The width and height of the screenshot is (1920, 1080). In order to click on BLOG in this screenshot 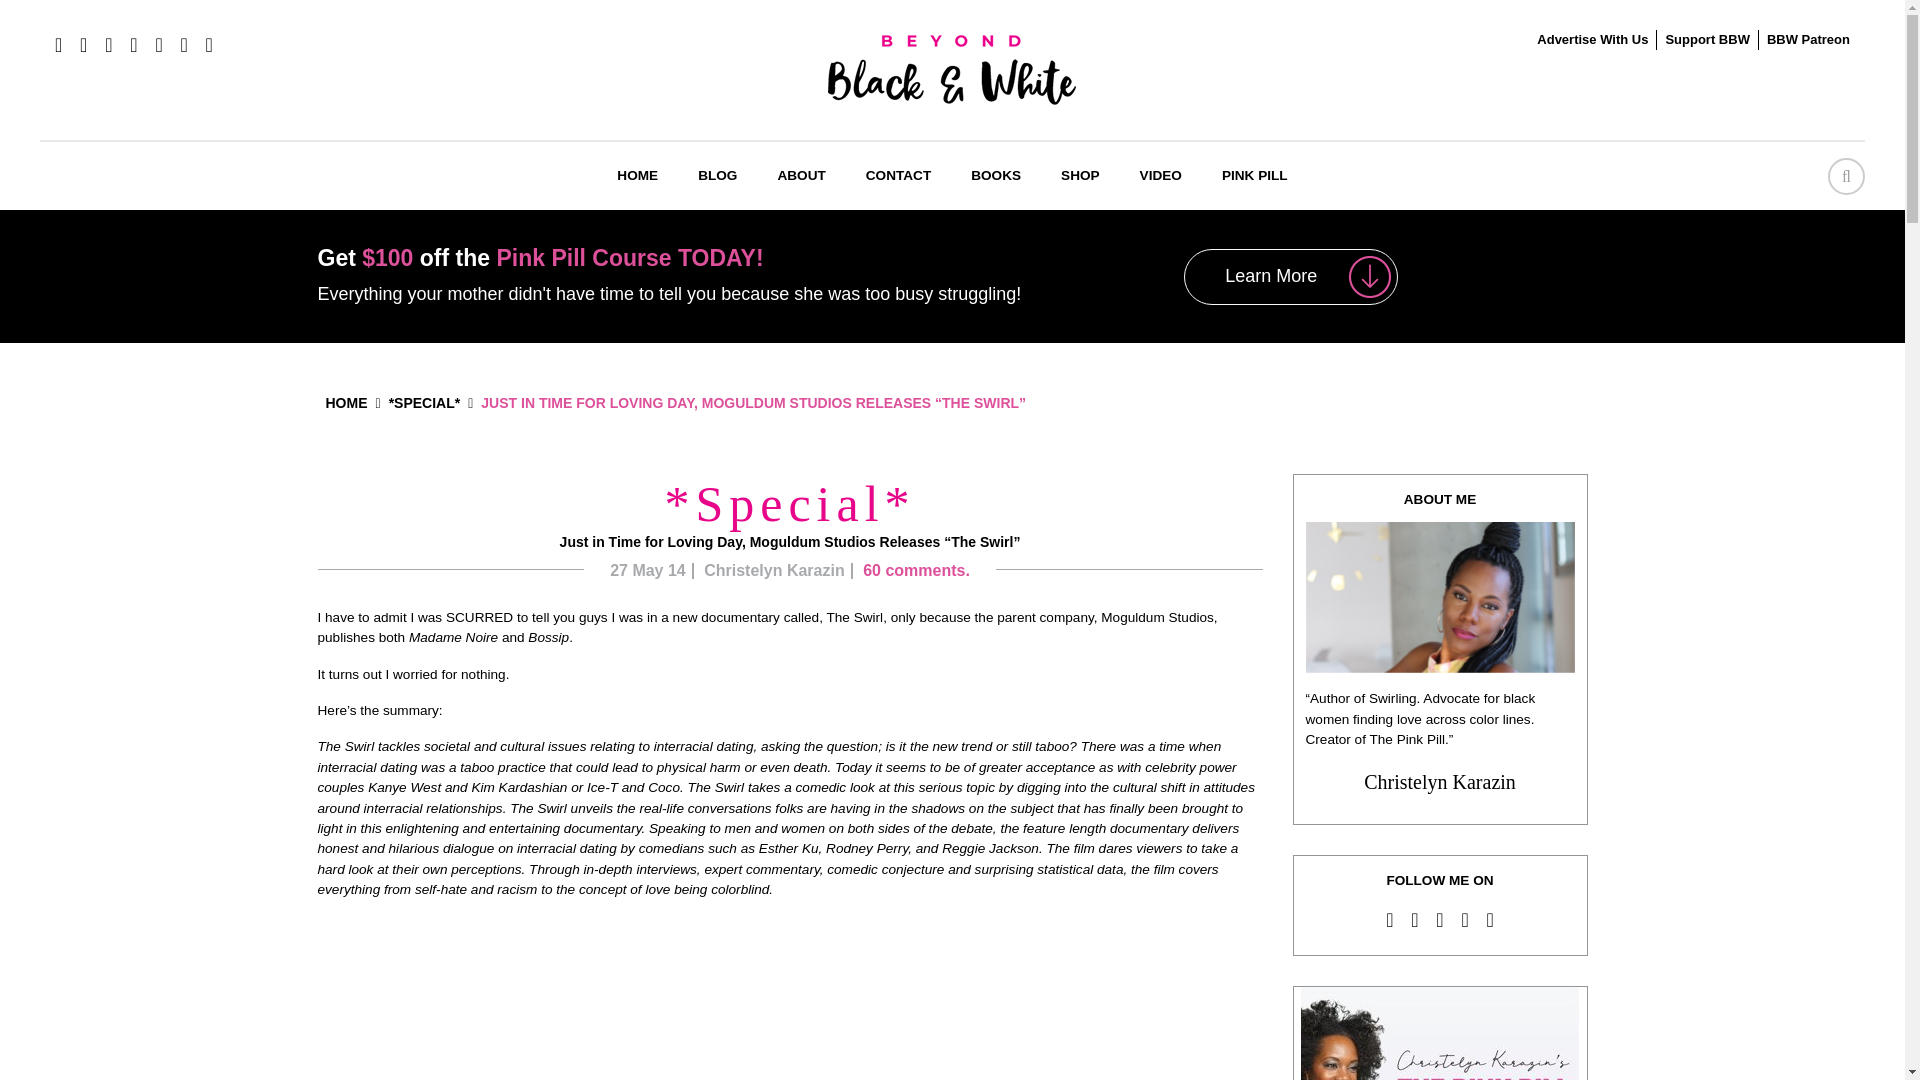, I will do `click(716, 175)`.